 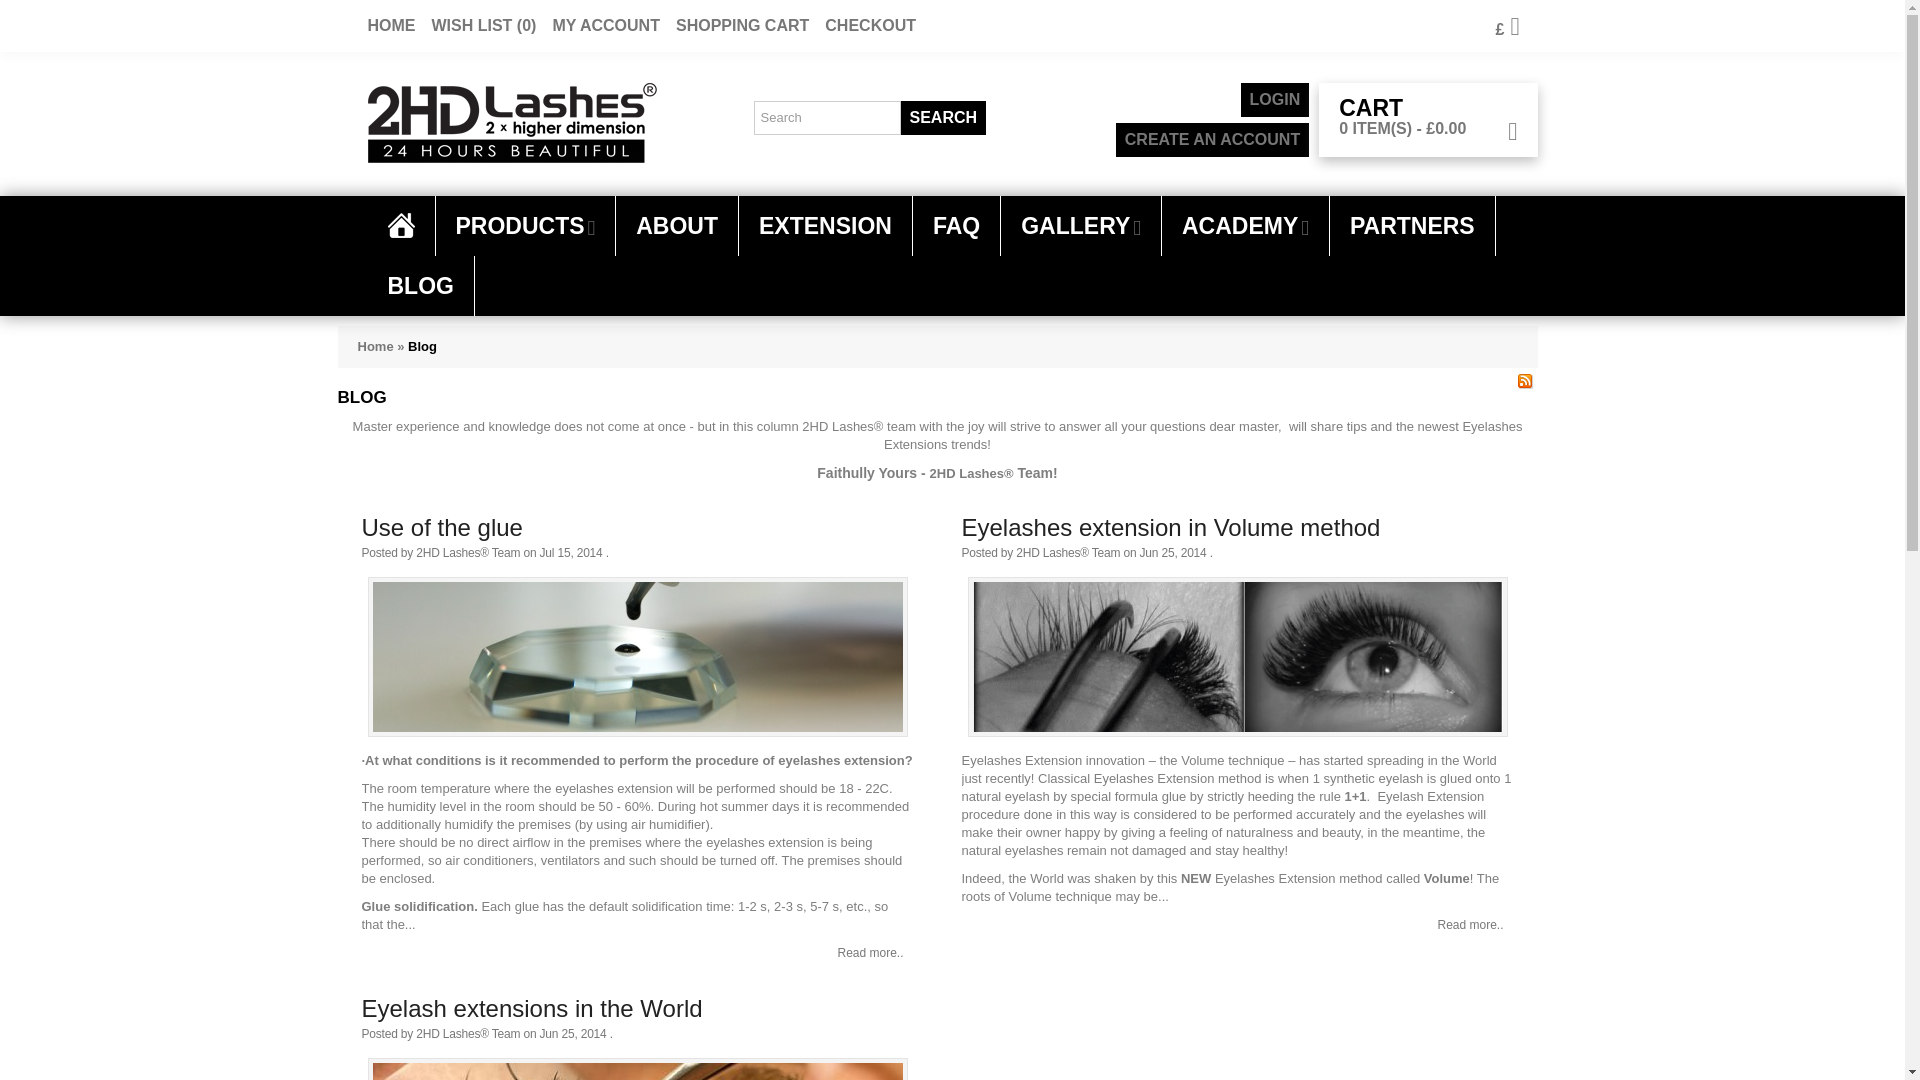 I want to click on Eyelashes extension in Volume method, so click(x=1238, y=664).